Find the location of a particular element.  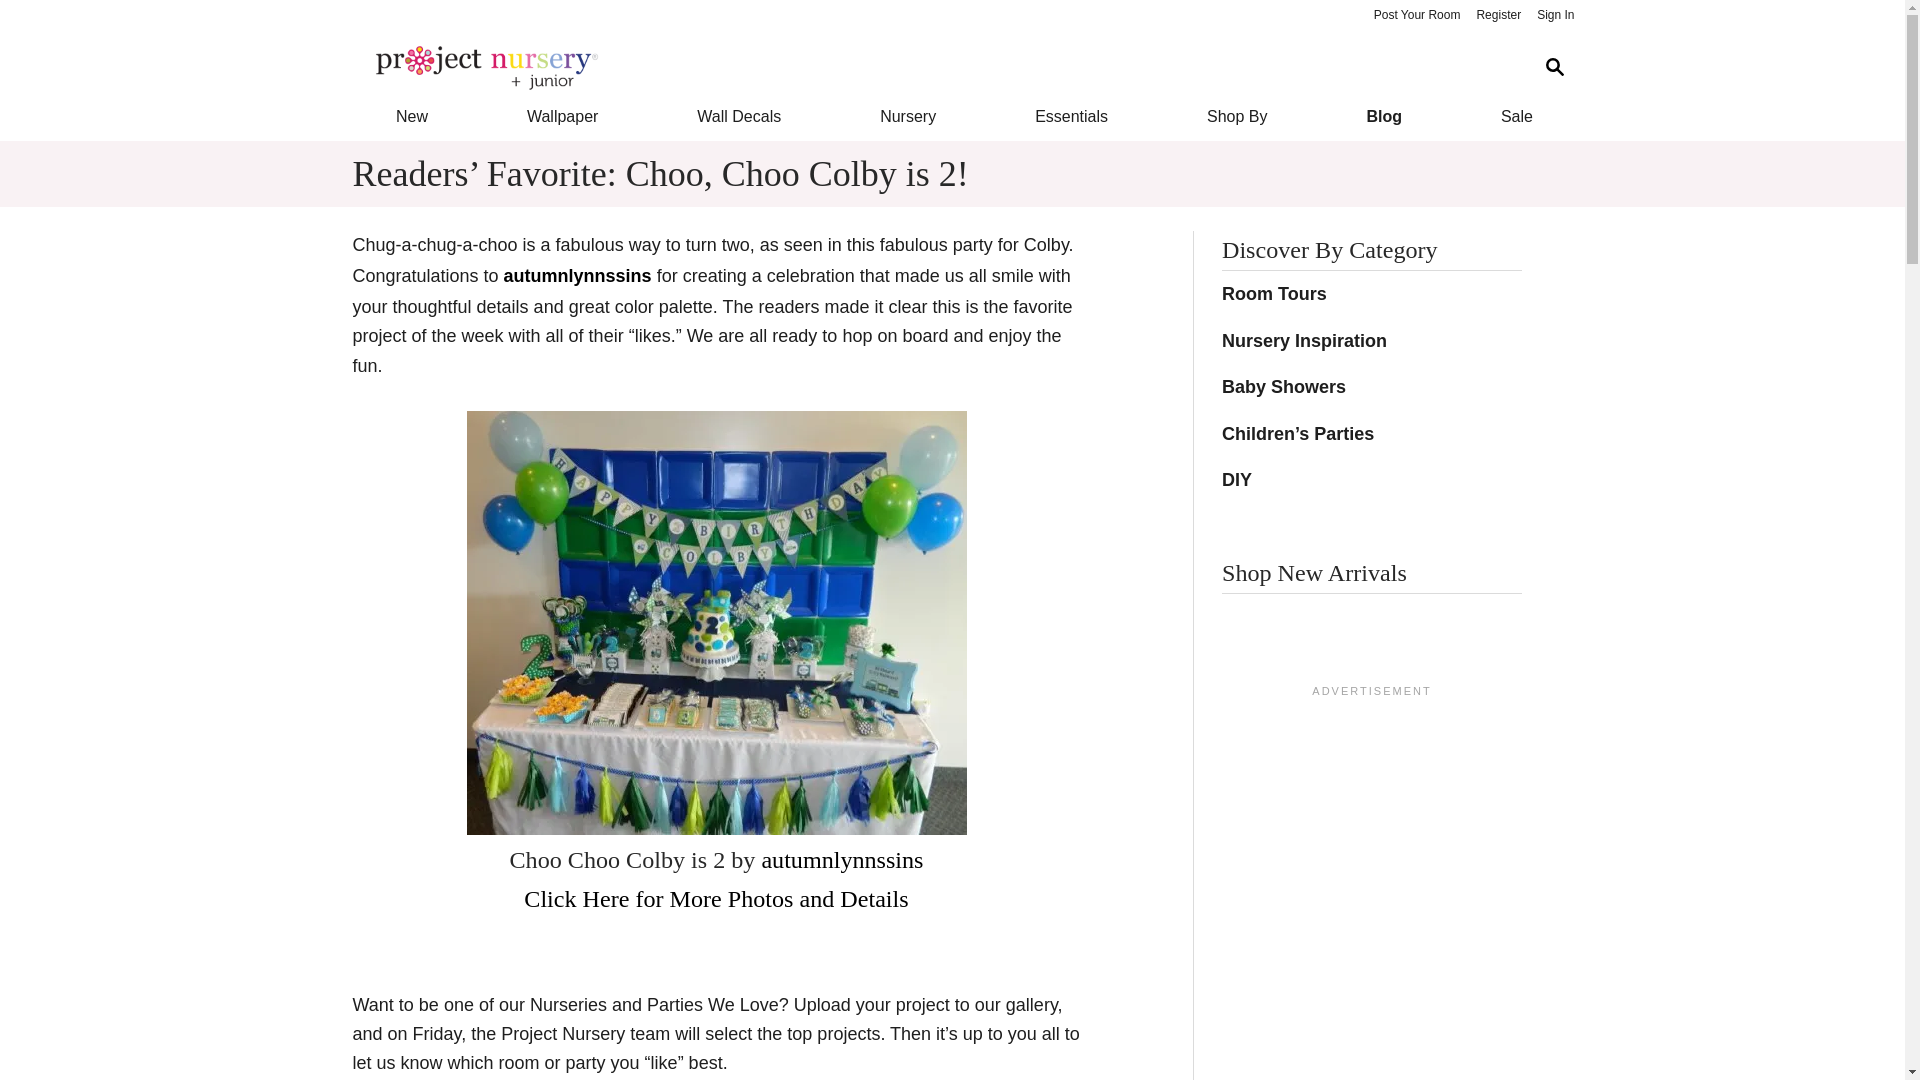

Wallpaper is located at coordinates (562, 116).